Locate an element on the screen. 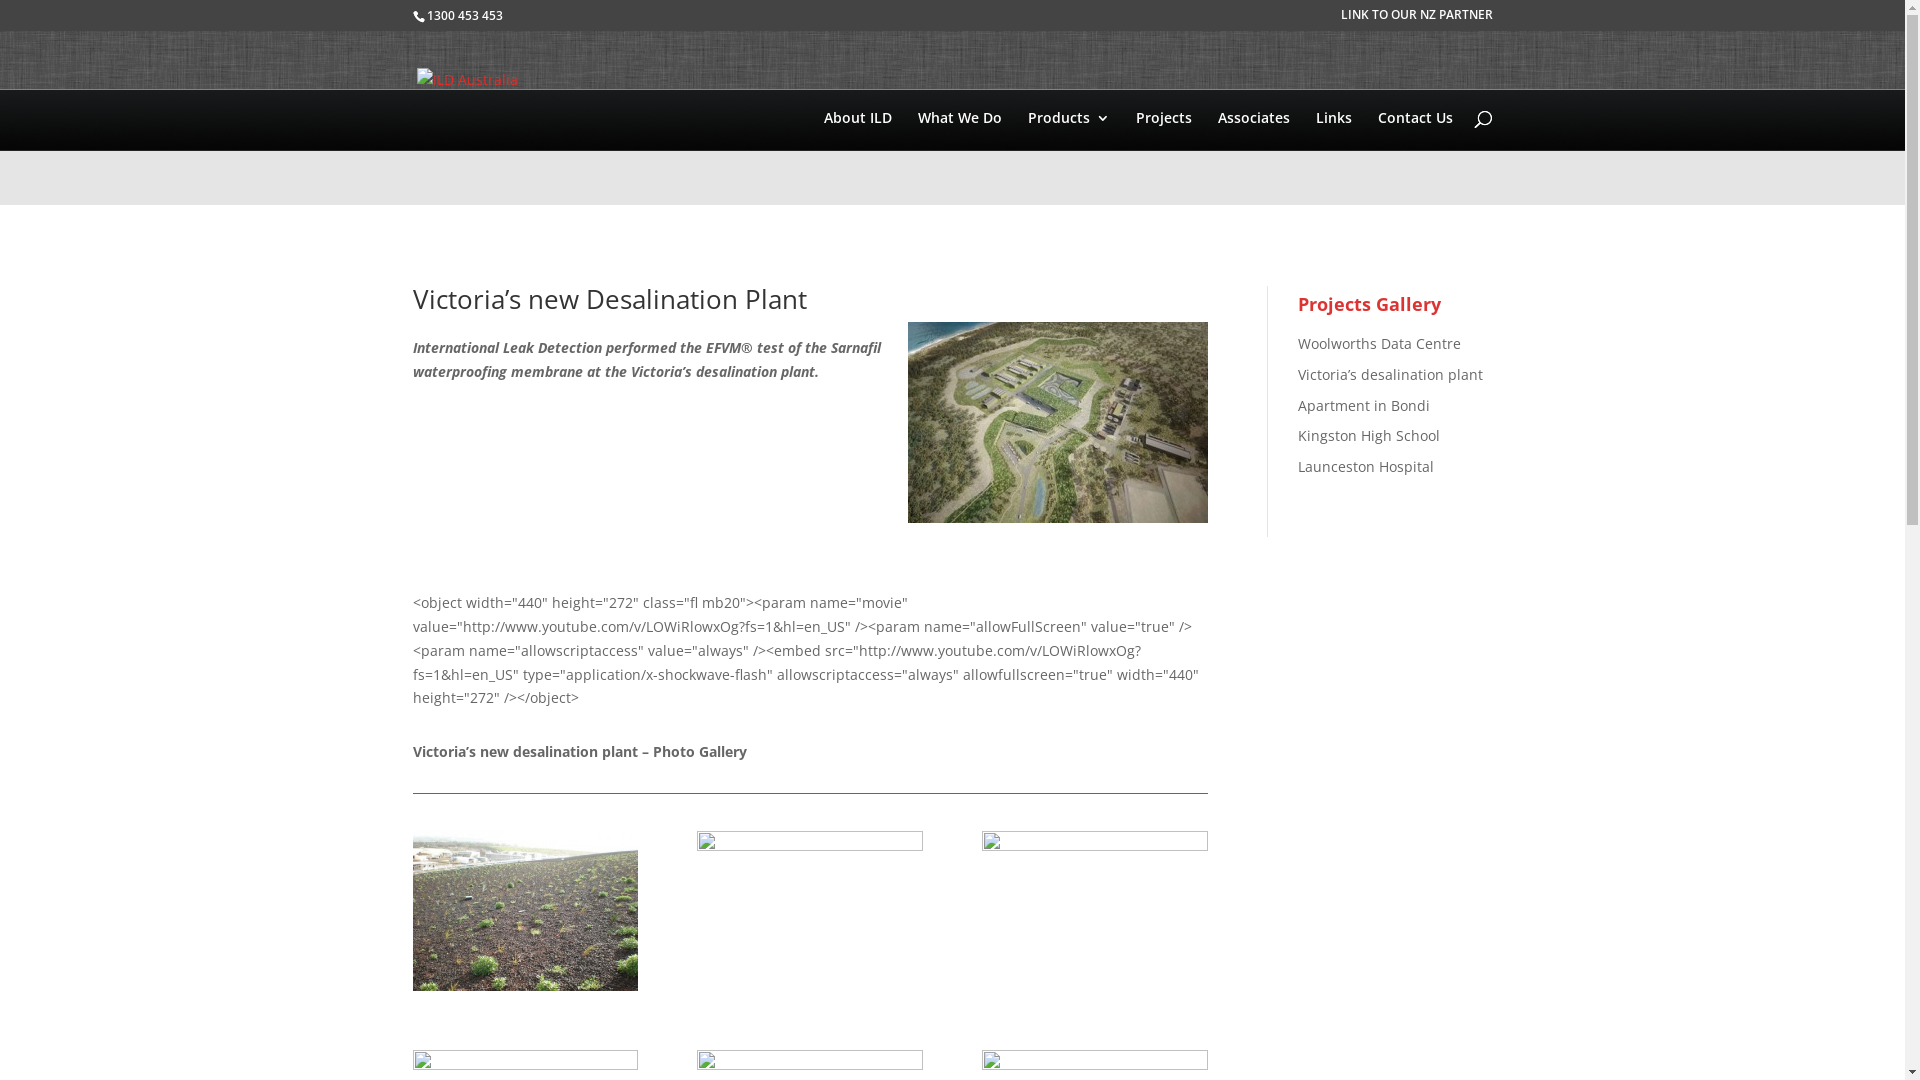 Image resolution: width=1920 pixels, height=1080 pixels. Contact Us is located at coordinates (1416, 158).